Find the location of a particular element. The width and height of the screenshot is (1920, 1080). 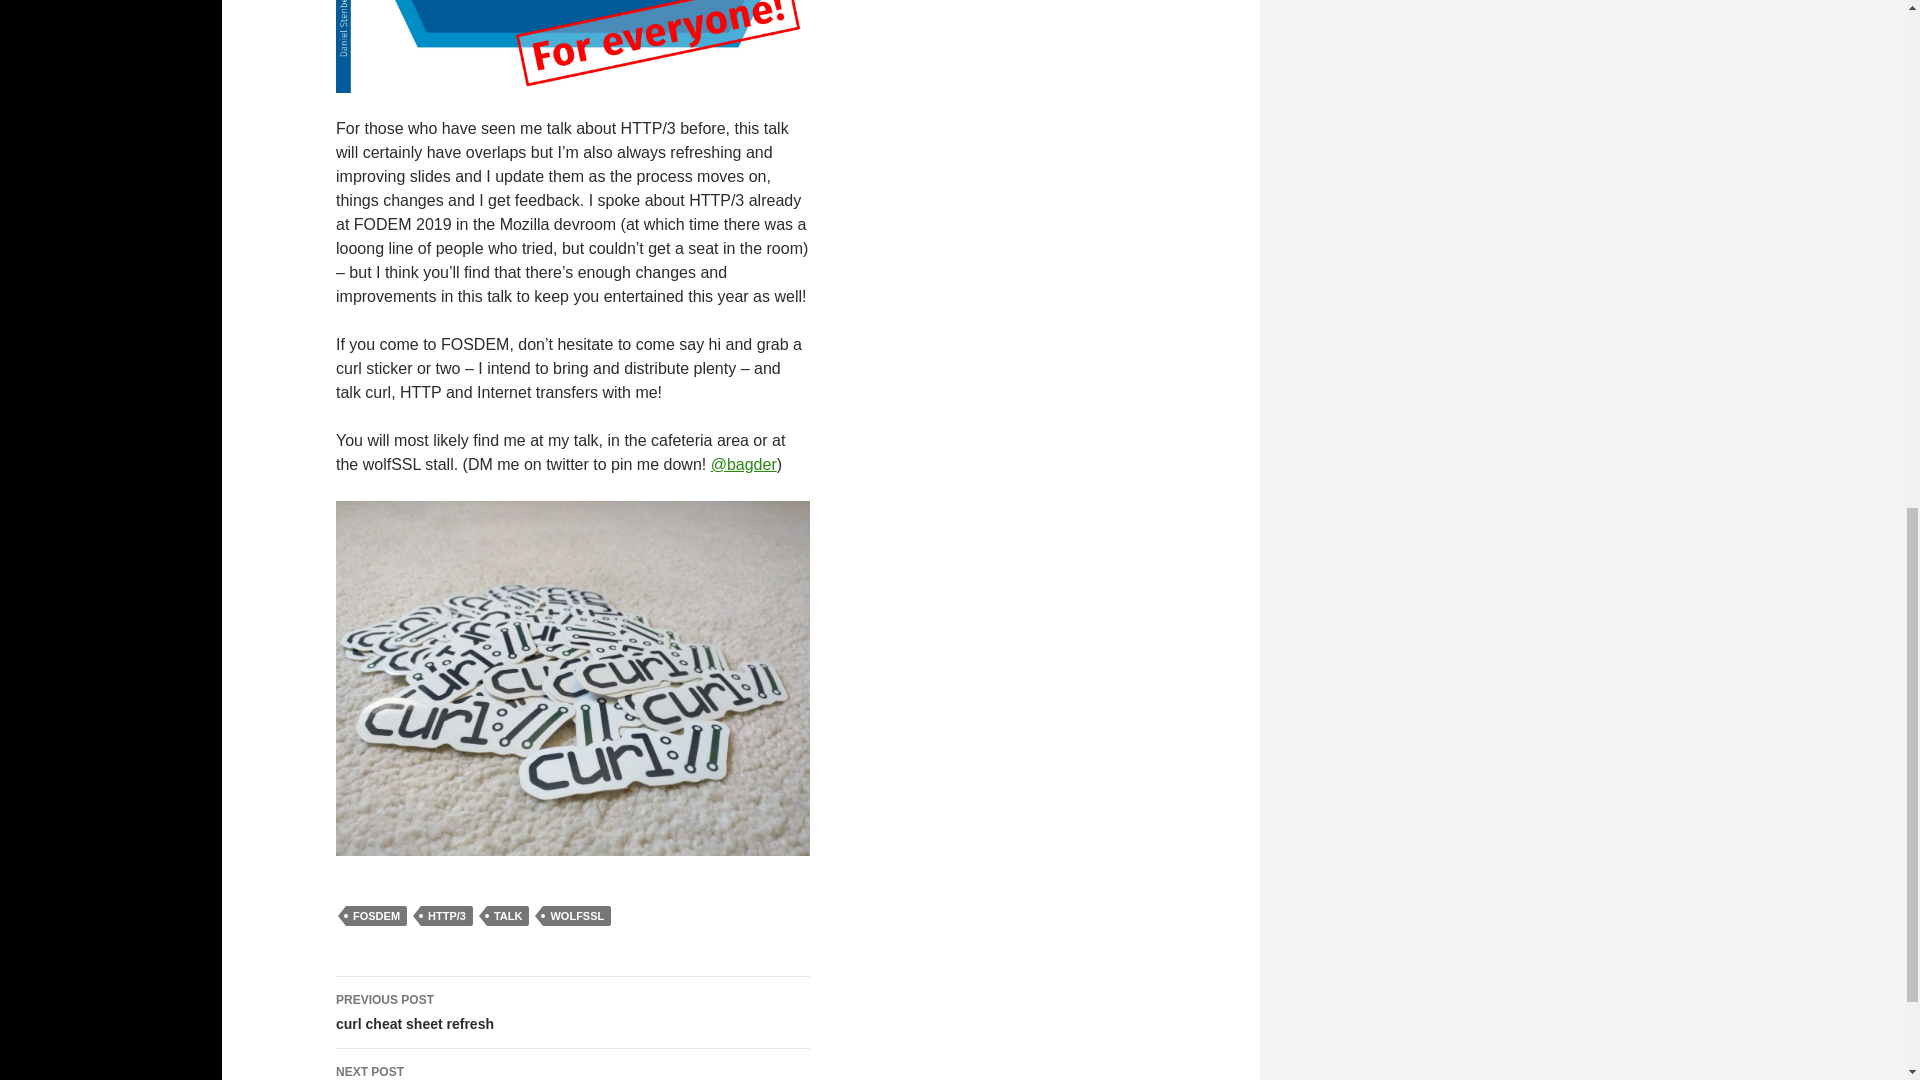

FOSDEM is located at coordinates (376, 916).